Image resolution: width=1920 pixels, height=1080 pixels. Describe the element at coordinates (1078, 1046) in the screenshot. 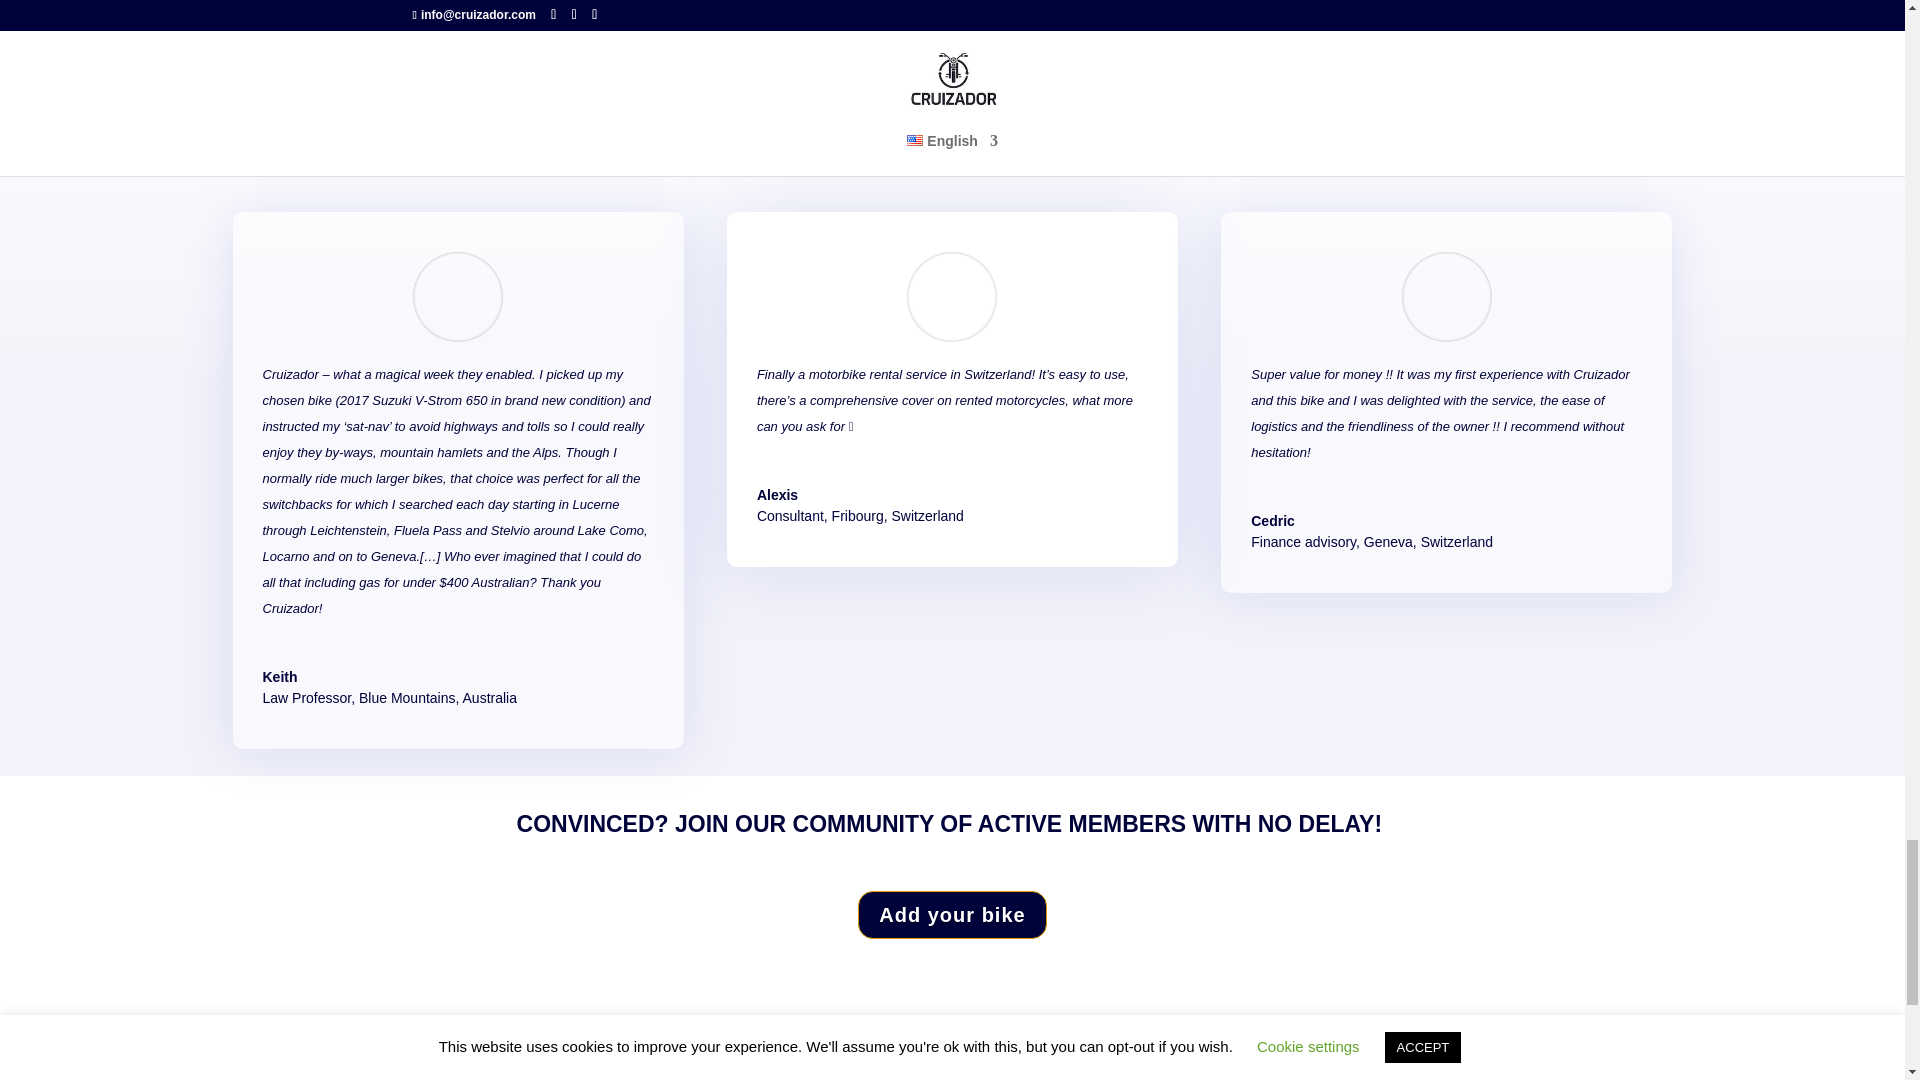

I see `Follow on X` at that location.